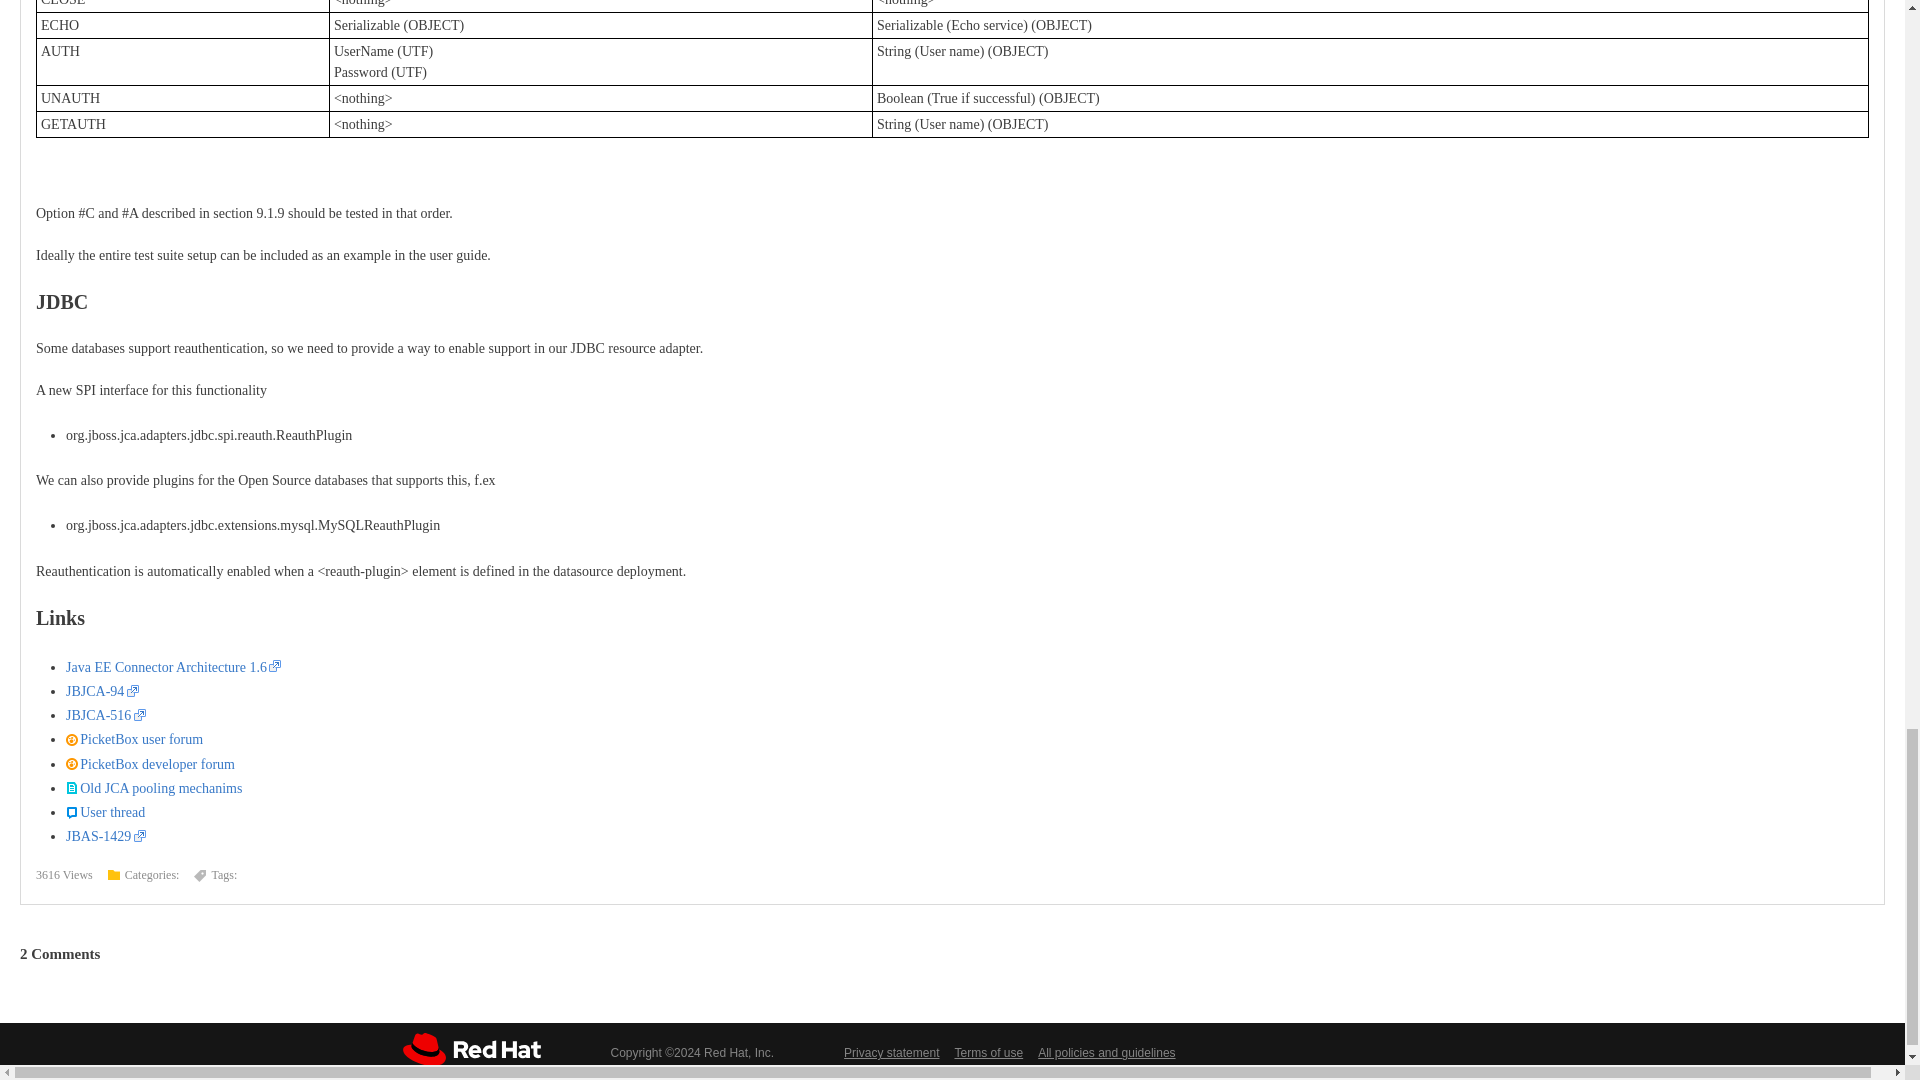 This screenshot has height=1080, width=1920. What do you see at coordinates (891, 1052) in the screenshot?
I see `Privacy statement` at bounding box center [891, 1052].